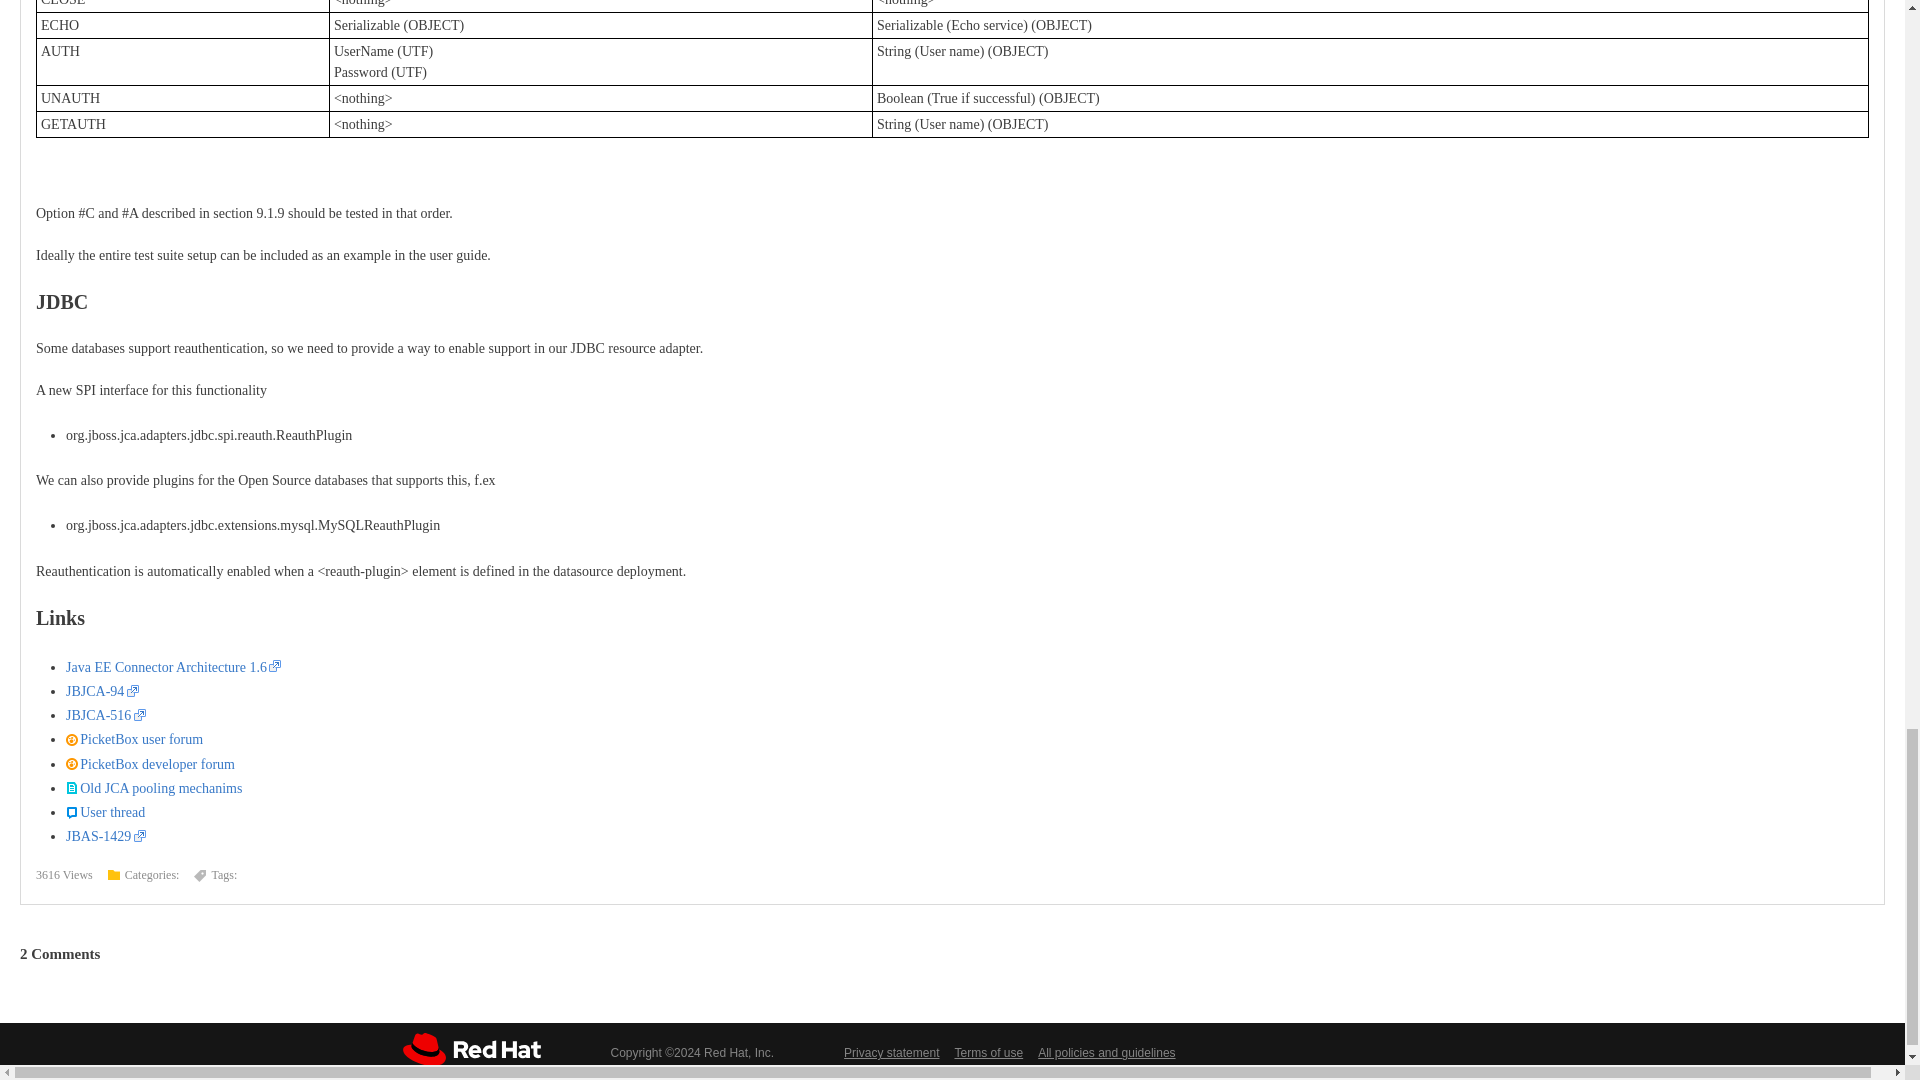 This screenshot has height=1080, width=1920. What do you see at coordinates (891, 1052) in the screenshot?
I see `Privacy statement` at bounding box center [891, 1052].